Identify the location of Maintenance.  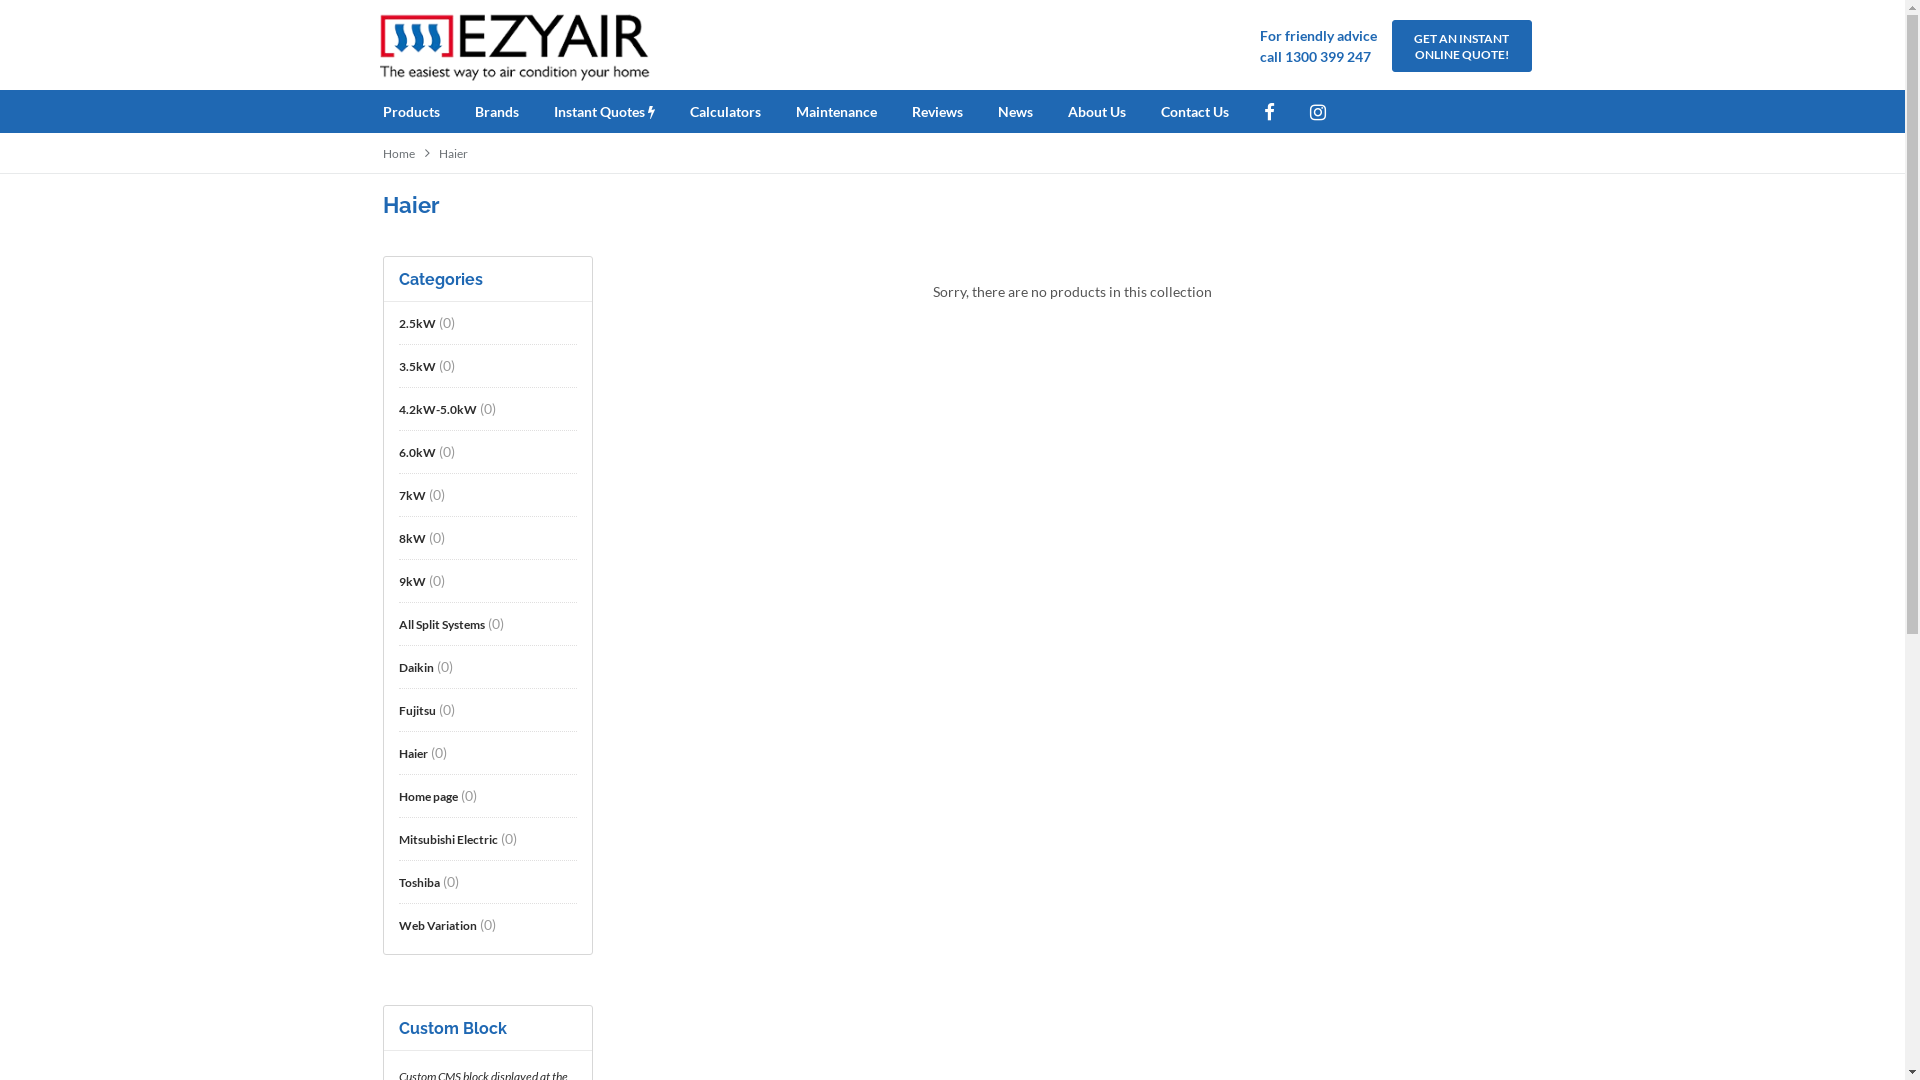
(852, 112).